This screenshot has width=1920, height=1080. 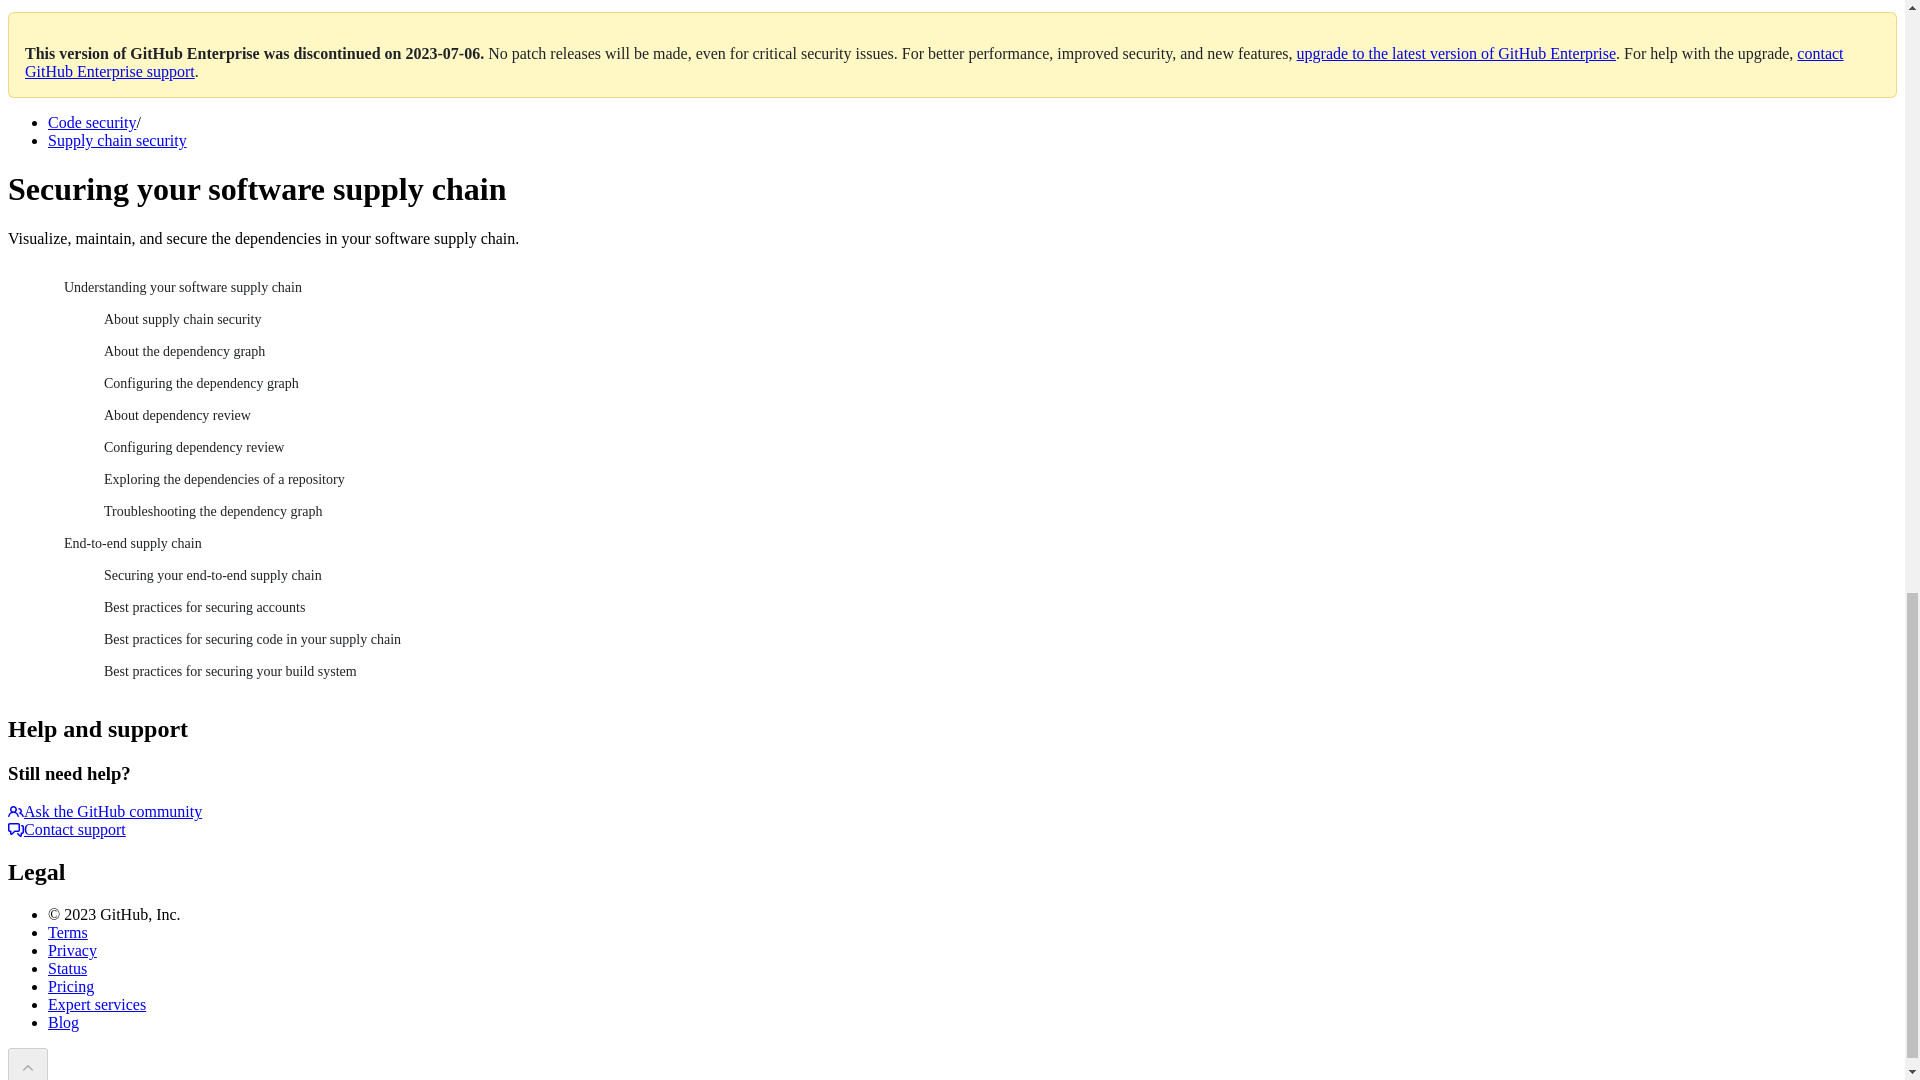 What do you see at coordinates (992, 319) in the screenshot?
I see `About supply chain security` at bounding box center [992, 319].